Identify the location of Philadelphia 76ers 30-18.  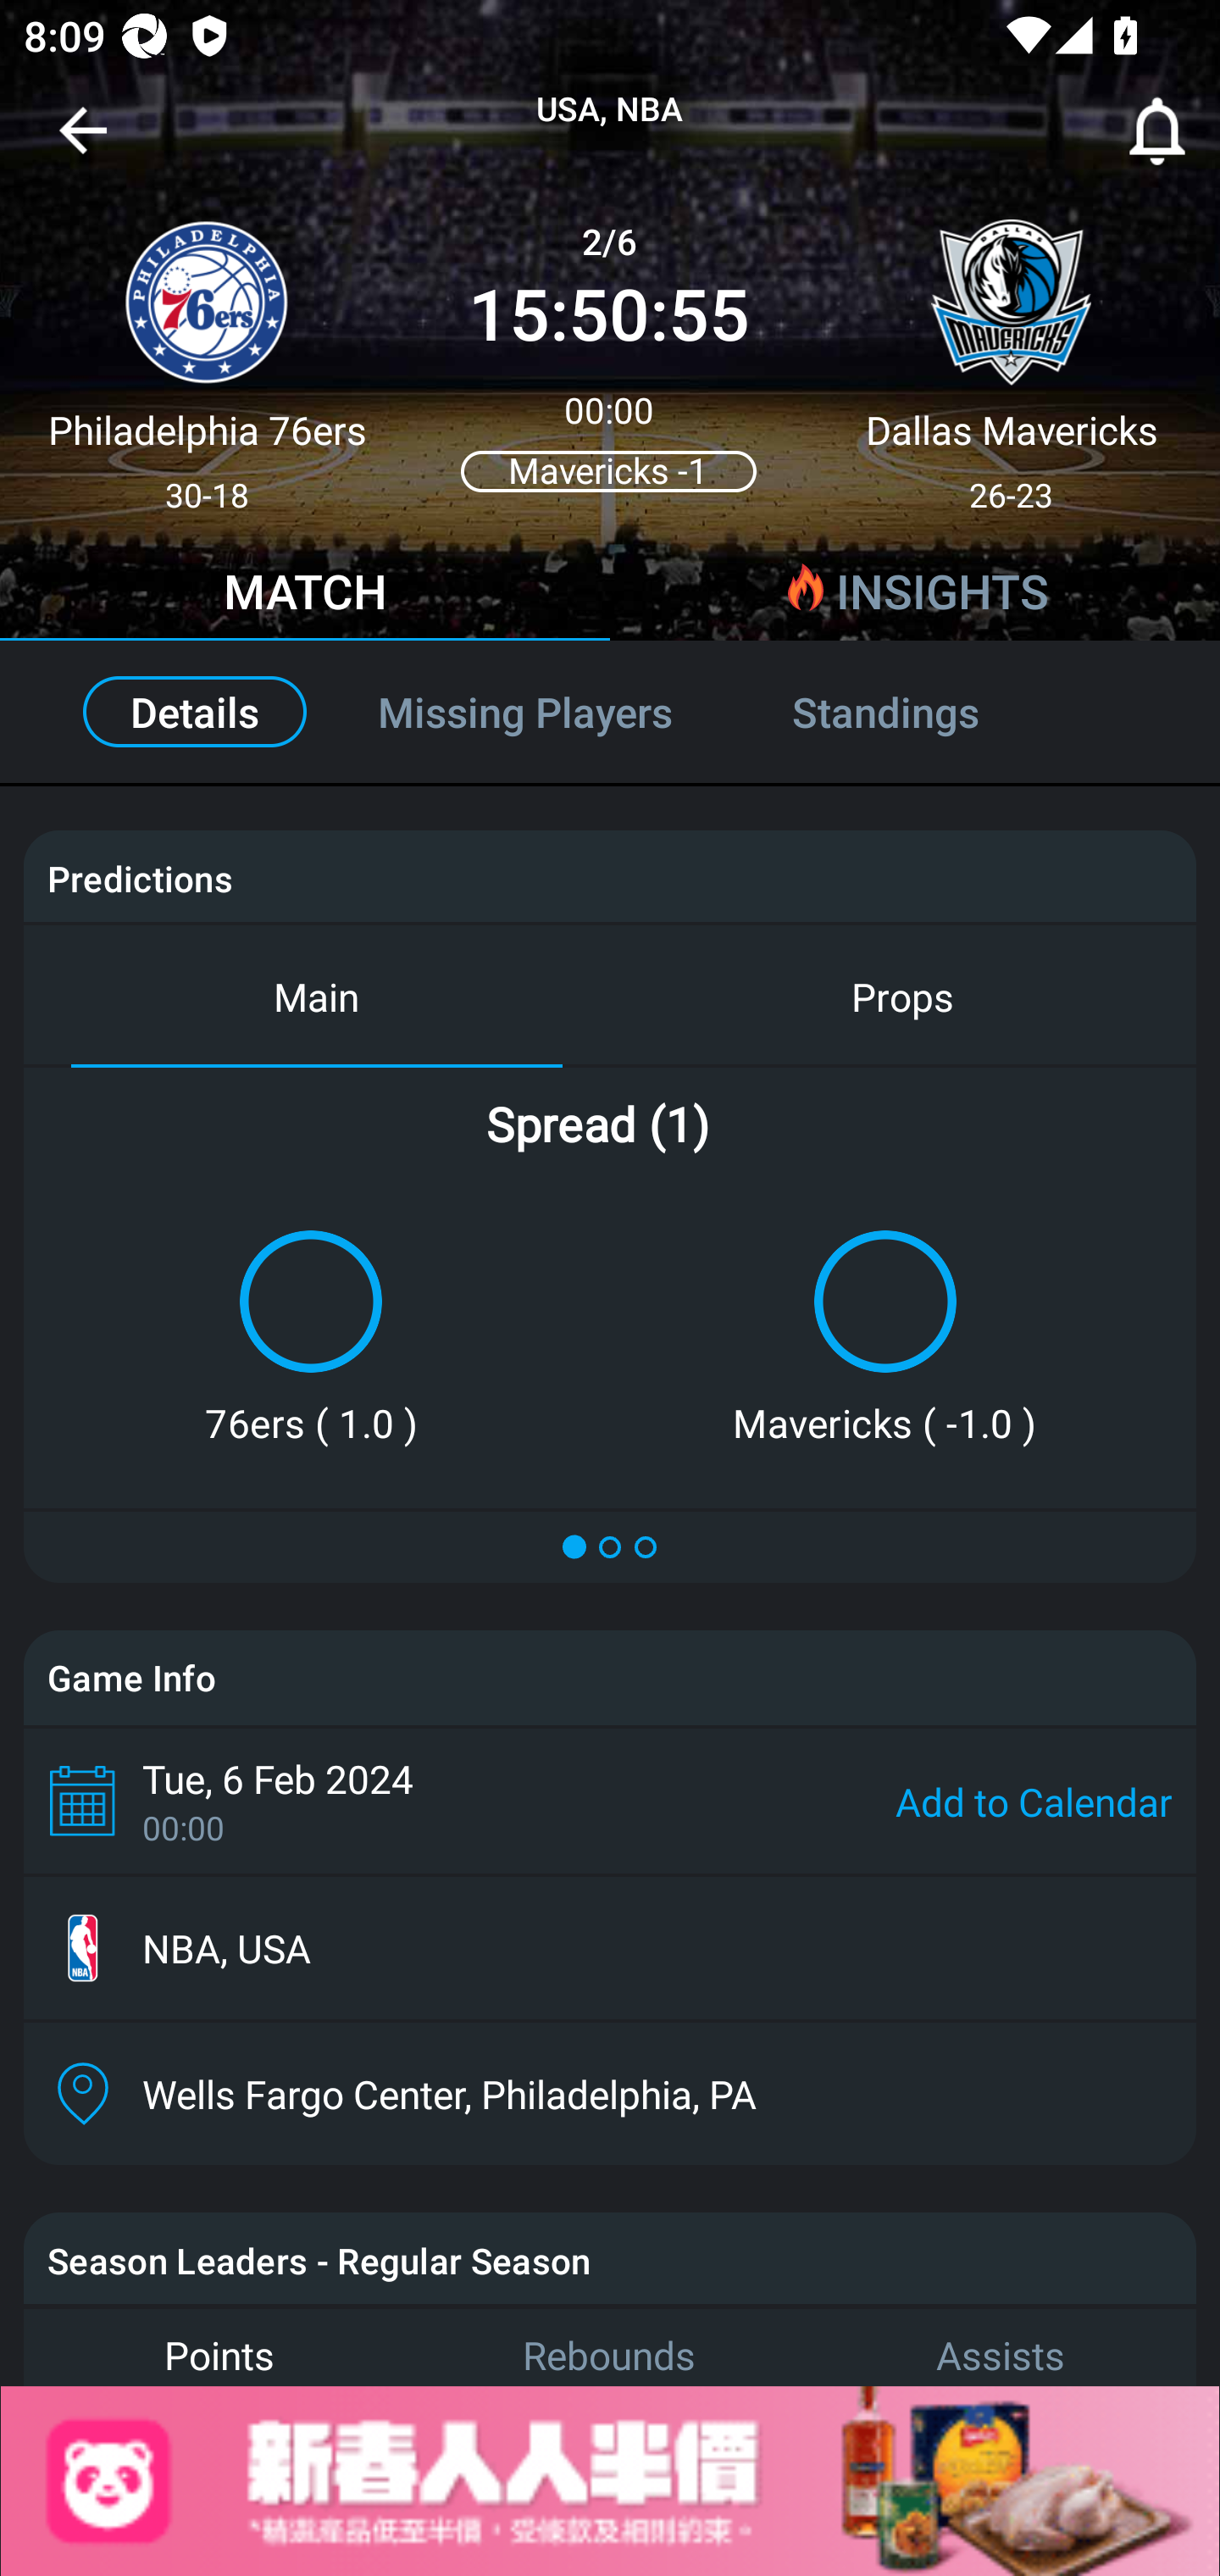
(207, 353).